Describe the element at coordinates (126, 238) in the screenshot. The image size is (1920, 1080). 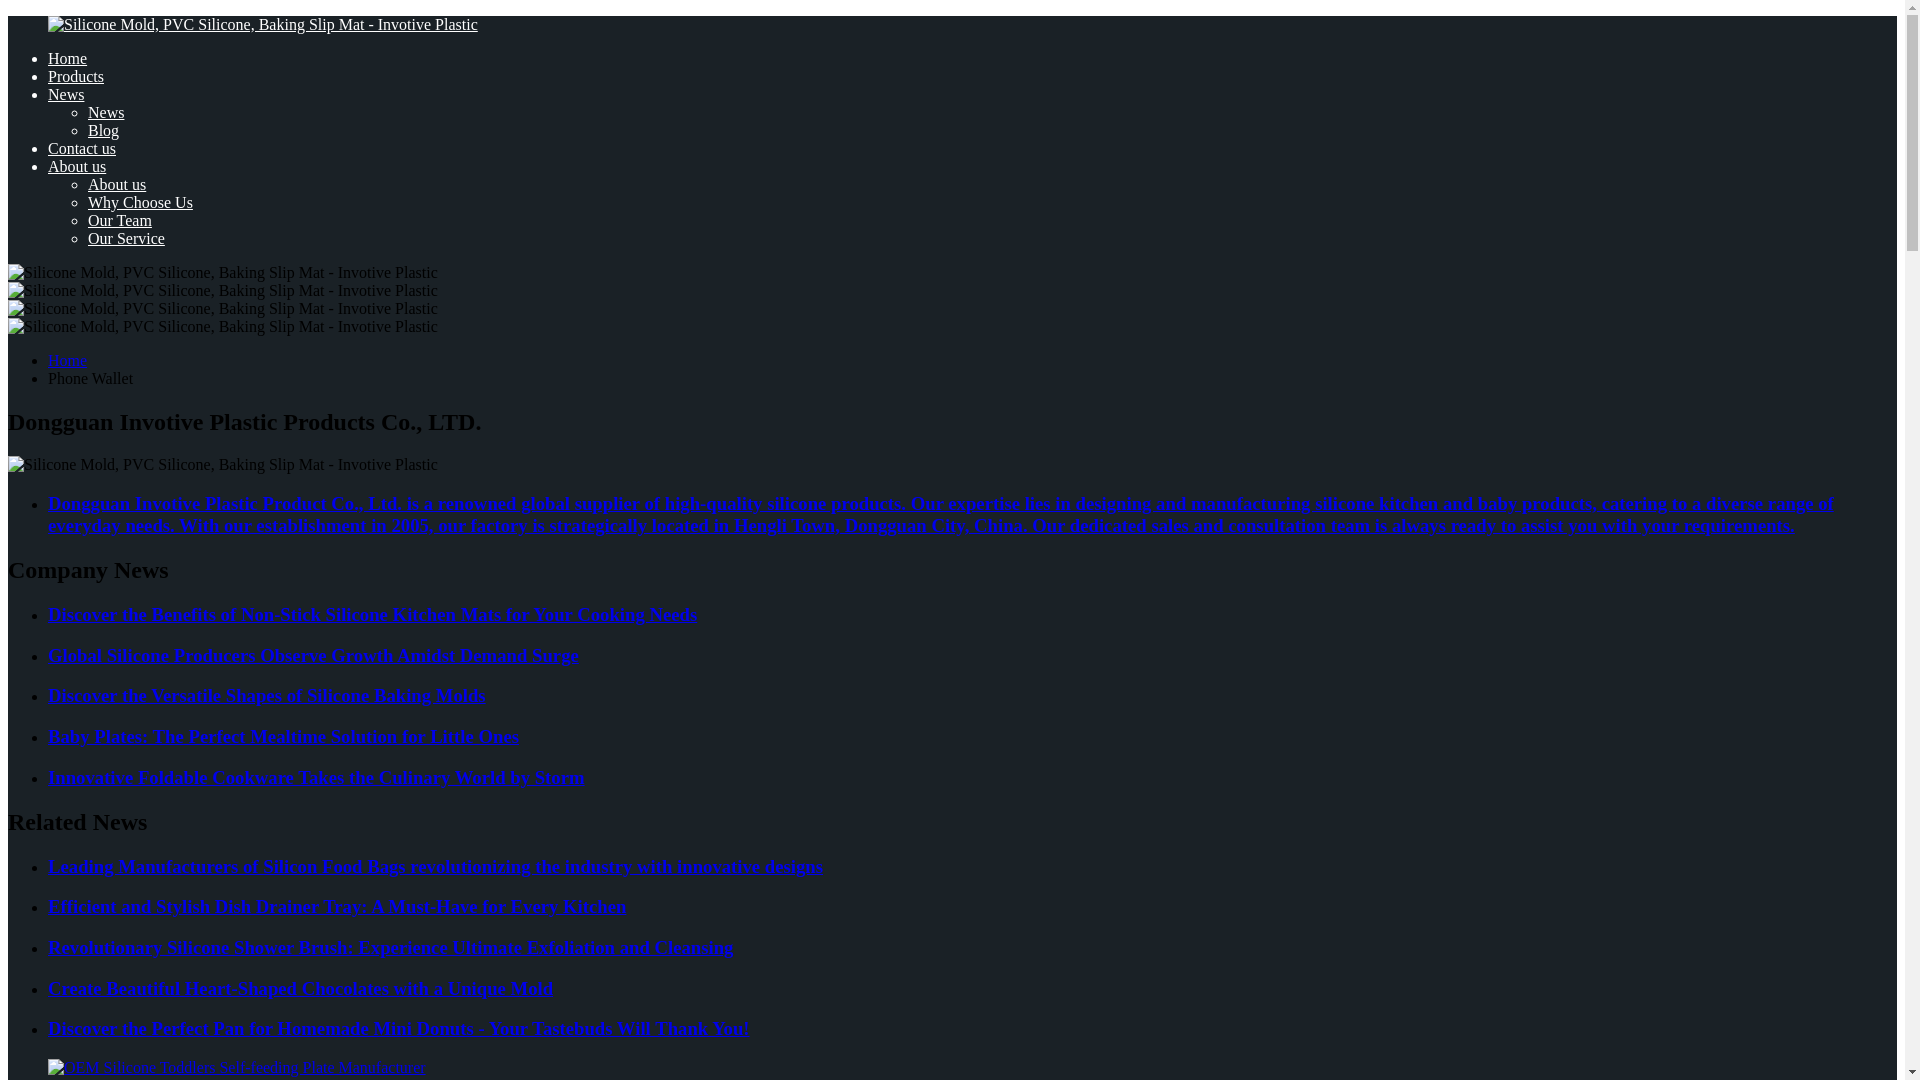
I see `Our Service` at that location.